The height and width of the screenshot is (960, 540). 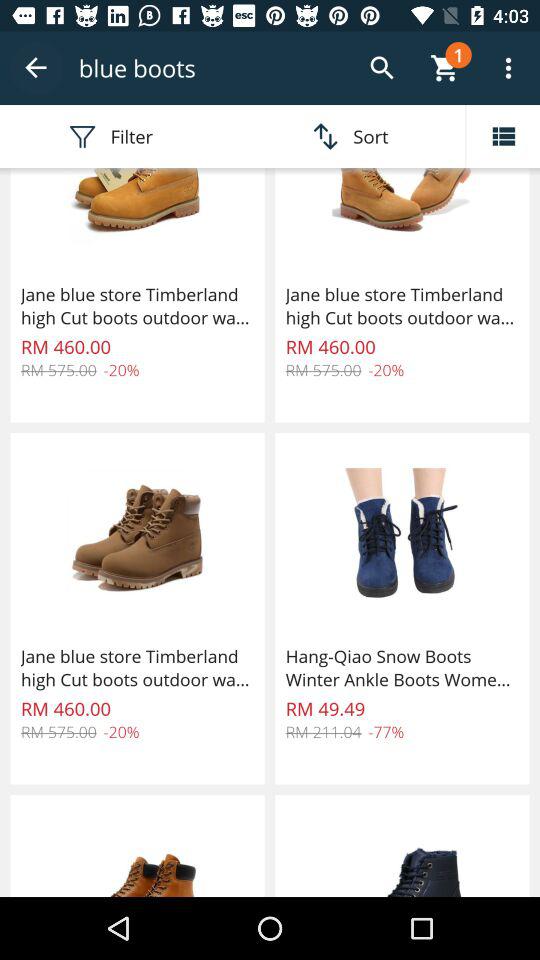 What do you see at coordinates (503, 136) in the screenshot?
I see `open menu` at bounding box center [503, 136].